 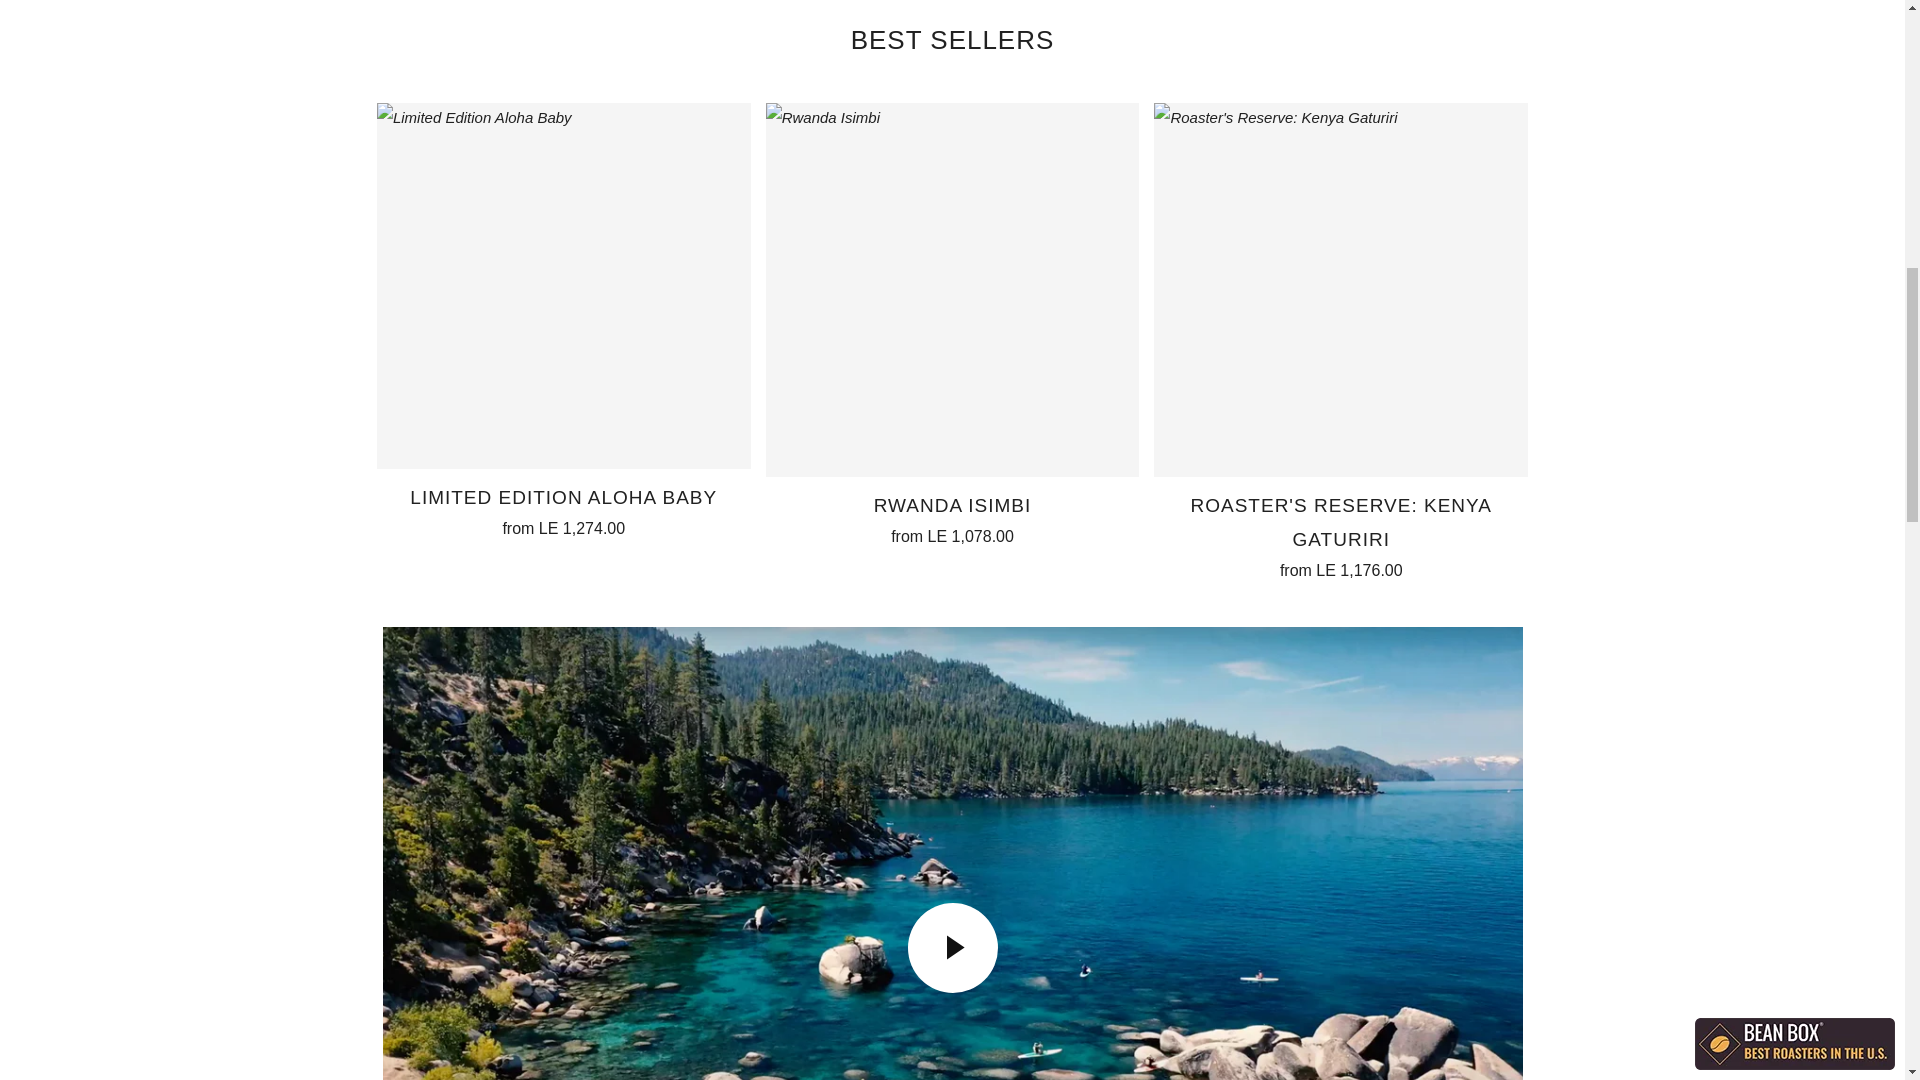 I want to click on Roaster's Reserve: Kenya Gaturiri, so click(x=1340, y=290).